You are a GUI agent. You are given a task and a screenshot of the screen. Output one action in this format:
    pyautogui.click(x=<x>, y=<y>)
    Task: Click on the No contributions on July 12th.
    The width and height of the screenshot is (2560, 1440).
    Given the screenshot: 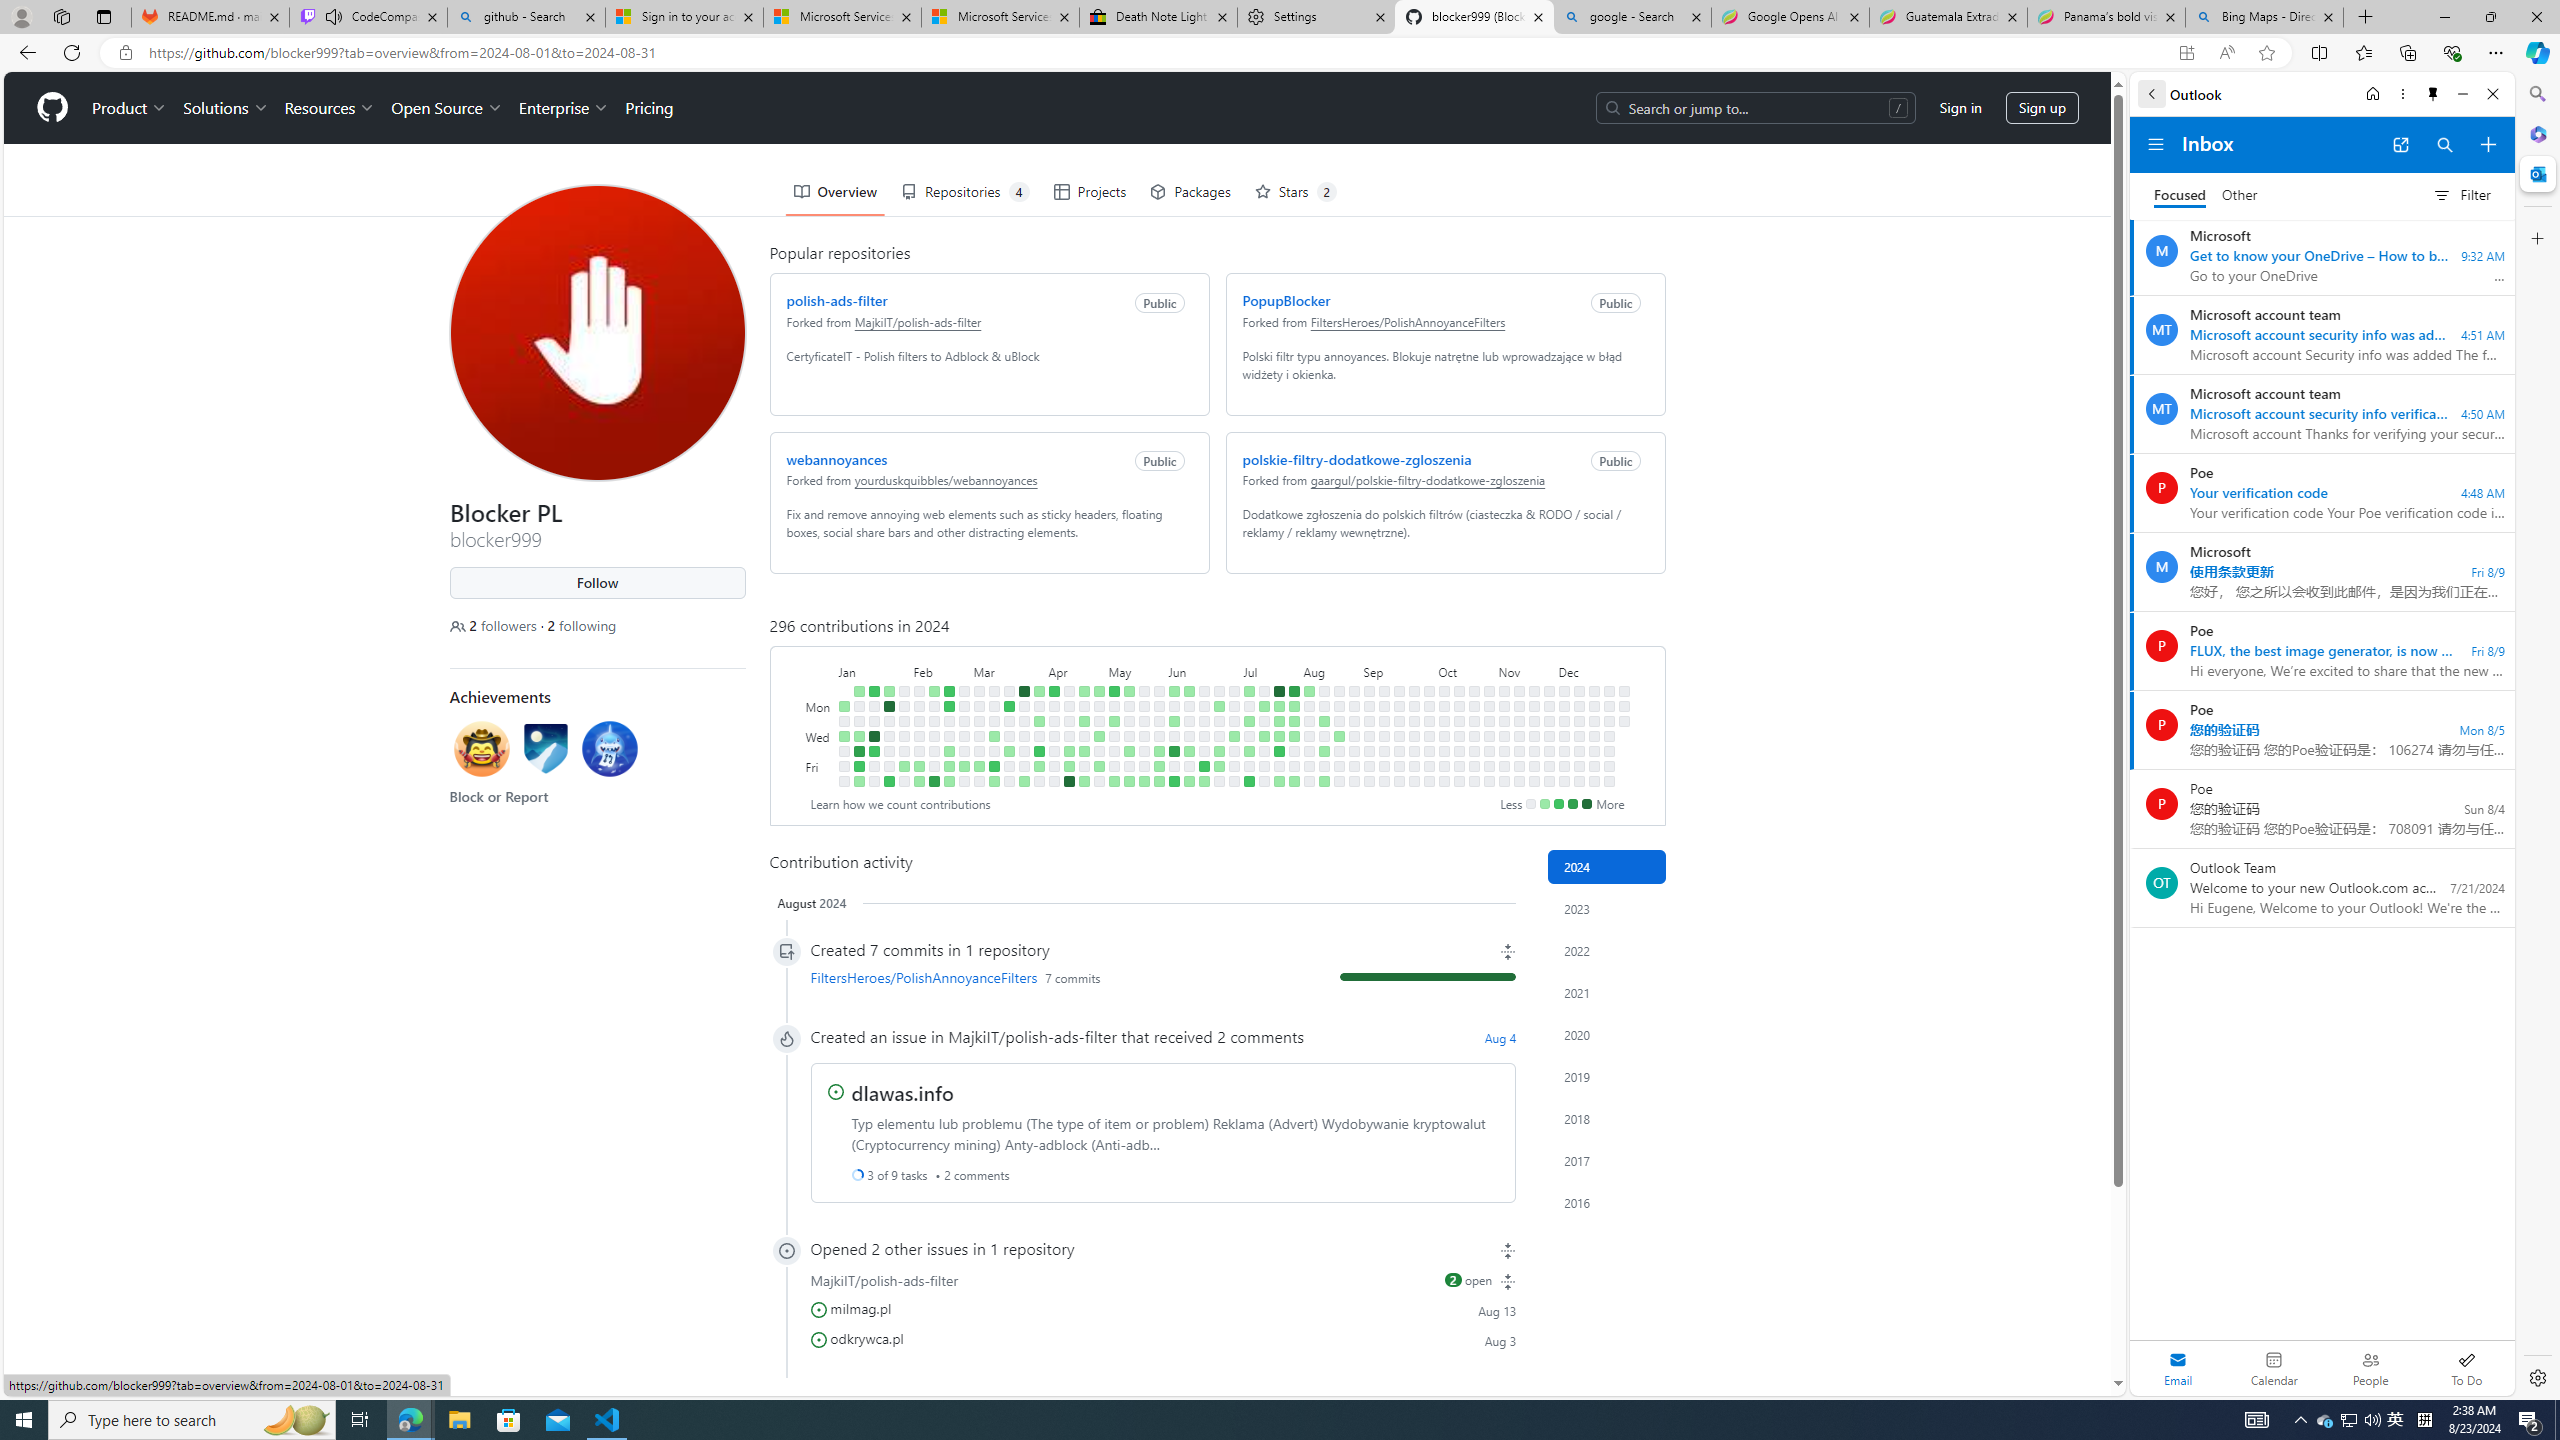 What is the action you would take?
    pyautogui.click(x=1249, y=766)
    